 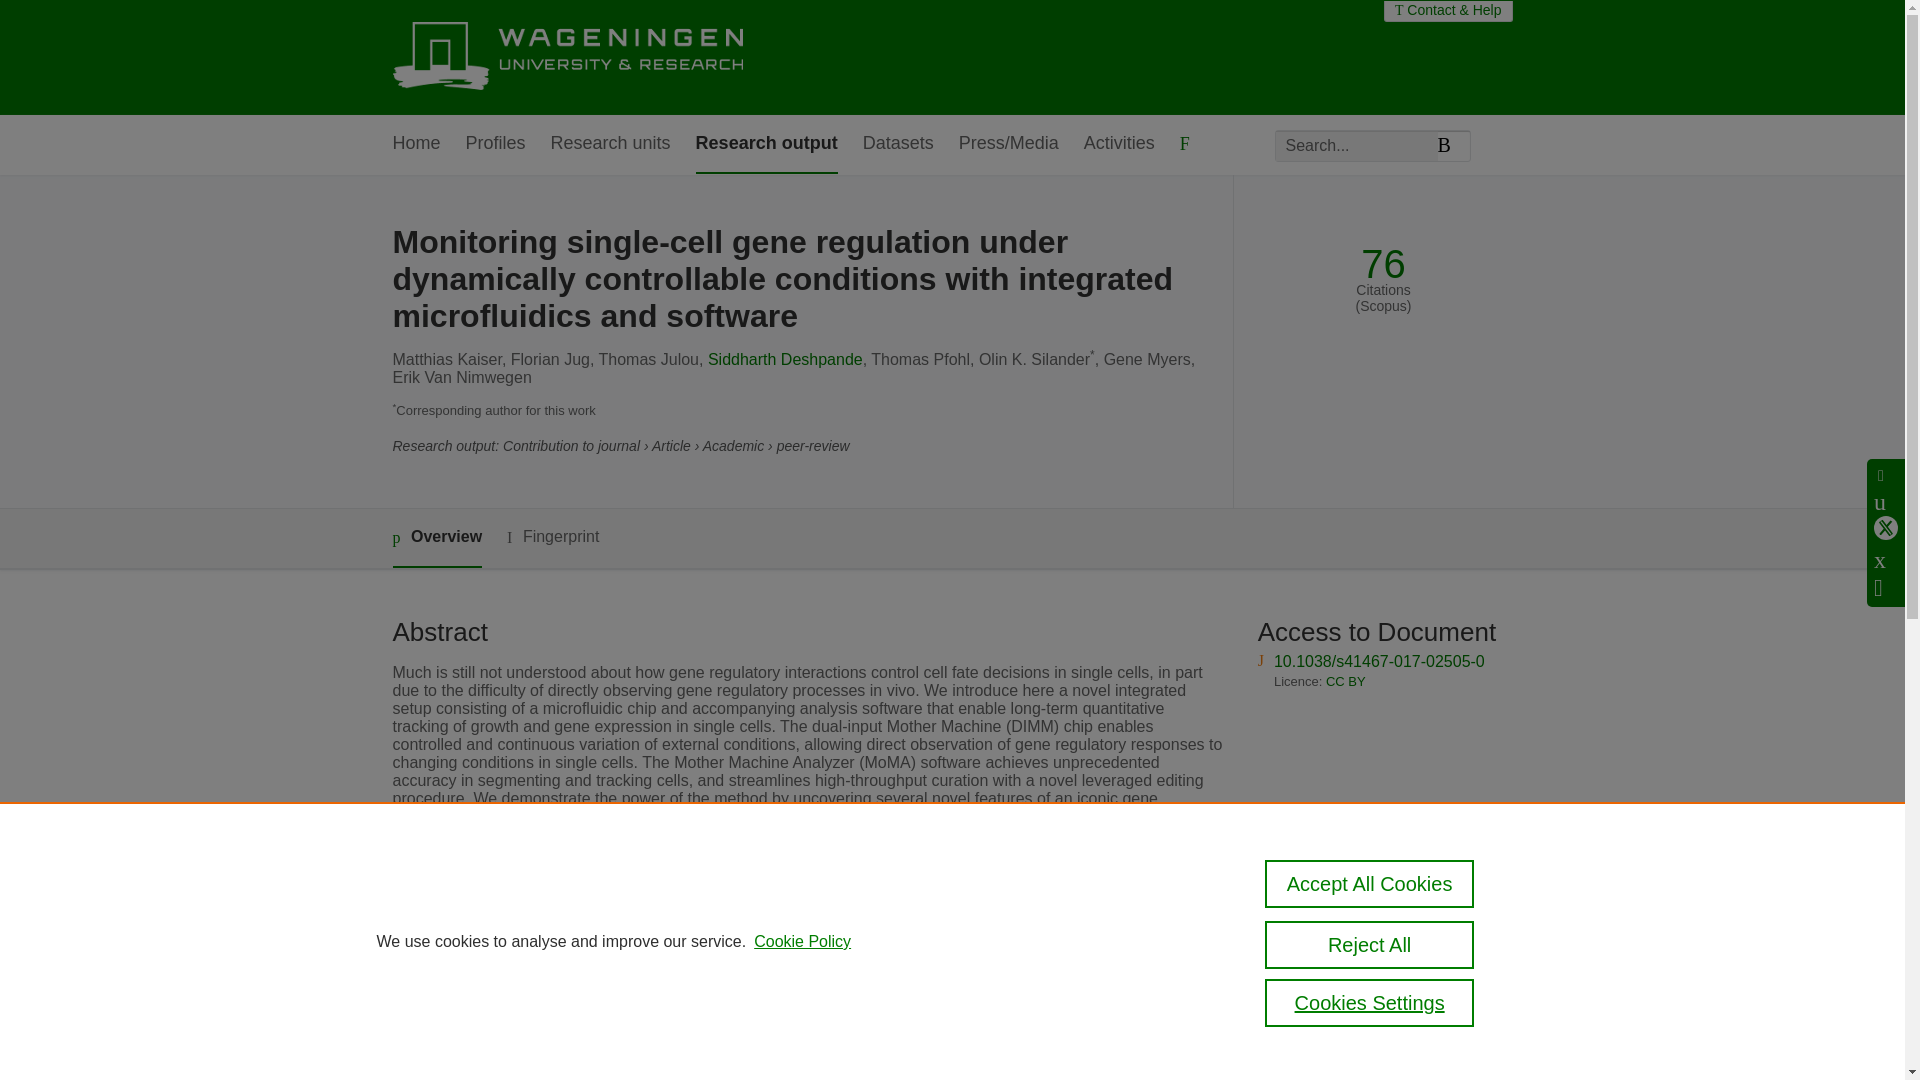 I want to click on Overview, so click(x=436, y=538).